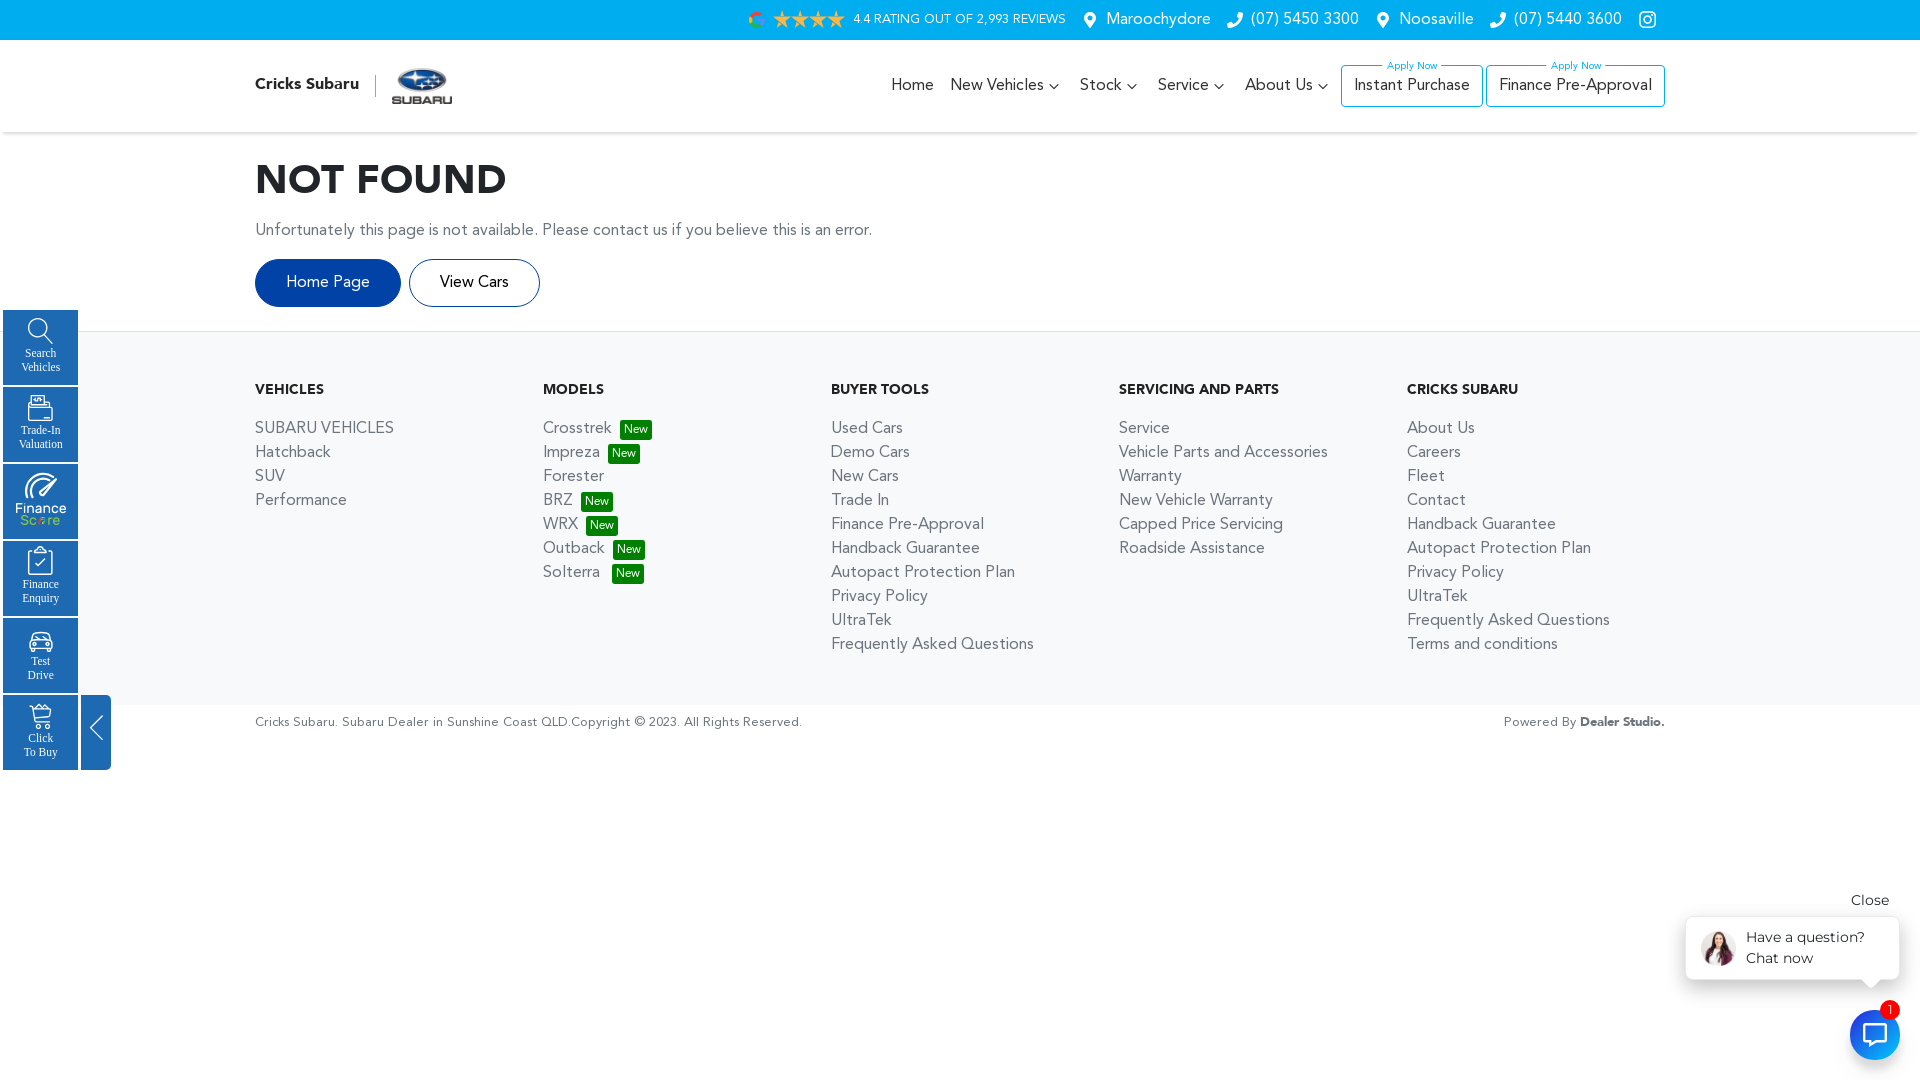 Image resolution: width=1920 pixels, height=1080 pixels. I want to click on Privacy Policy, so click(880, 597).